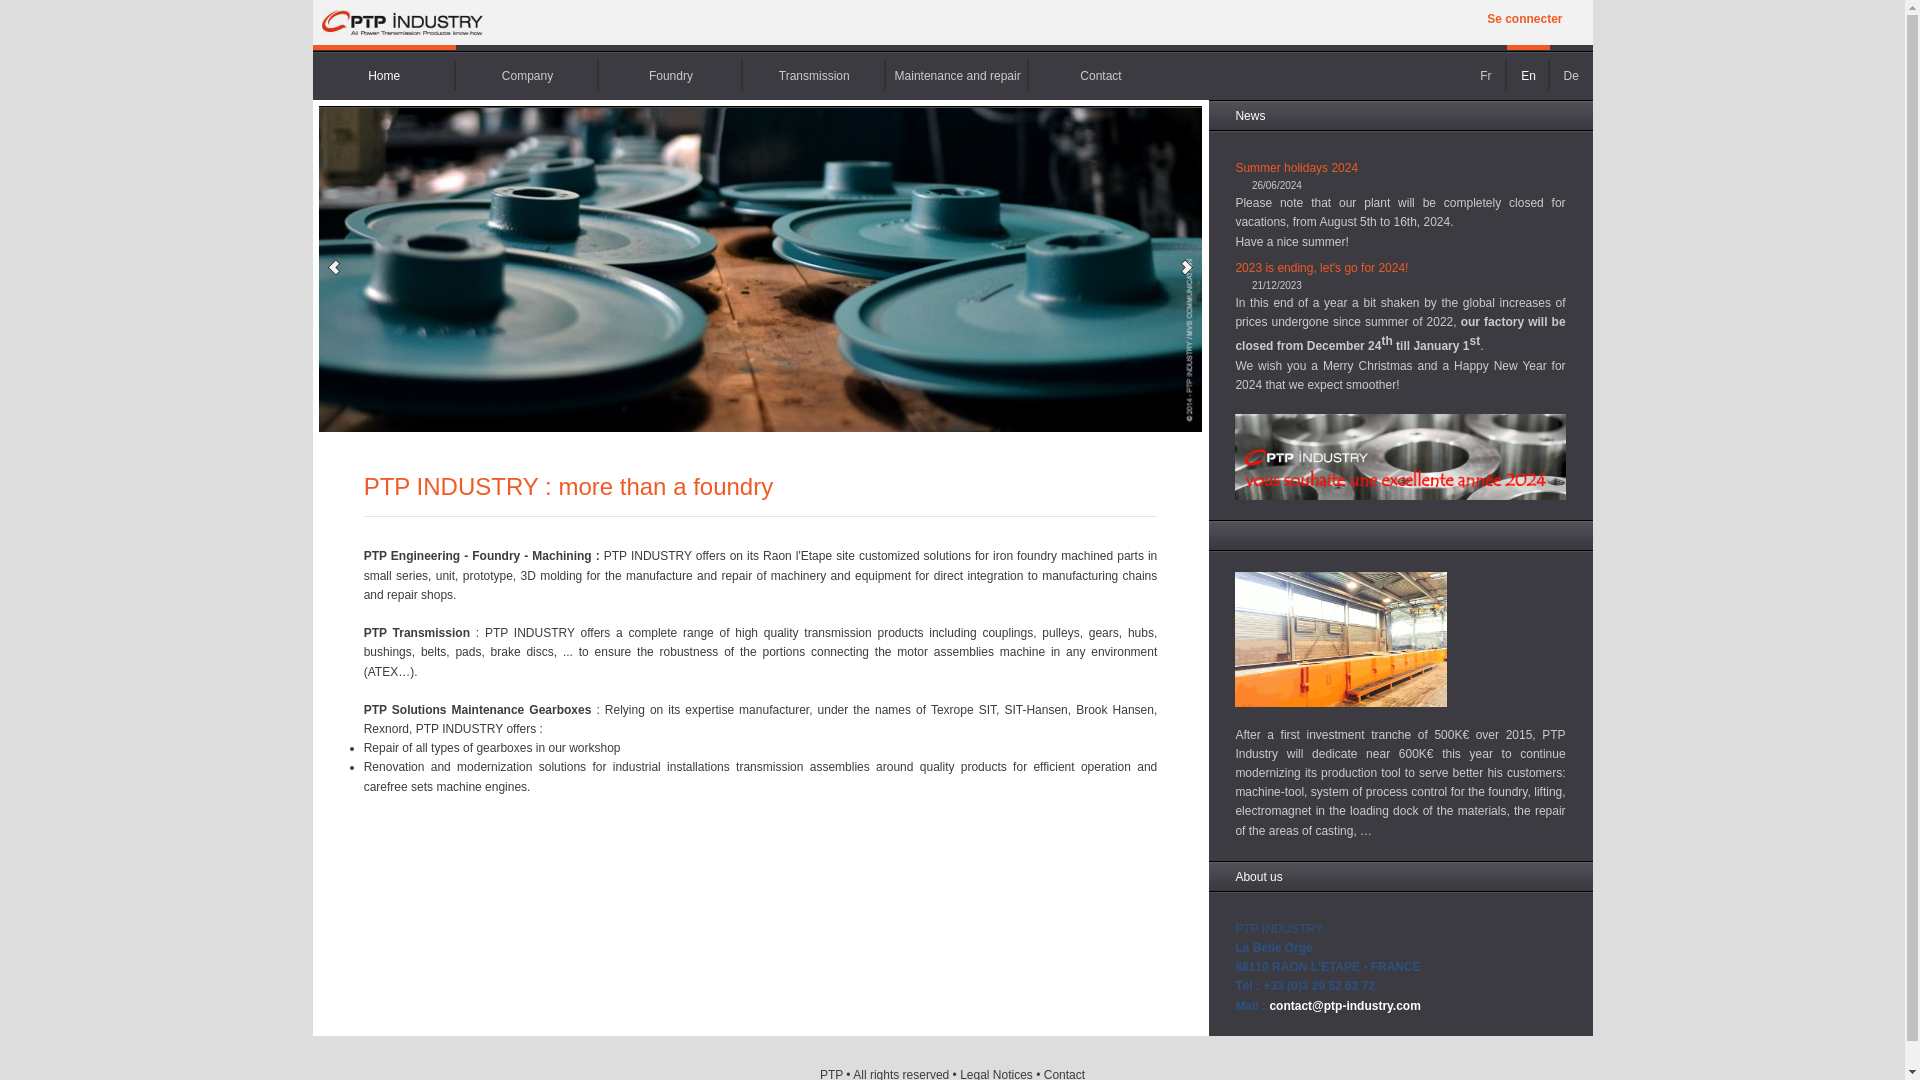 The height and width of the screenshot is (1080, 1920). Describe the element at coordinates (670, 72) in the screenshot. I see `Foundry` at that location.